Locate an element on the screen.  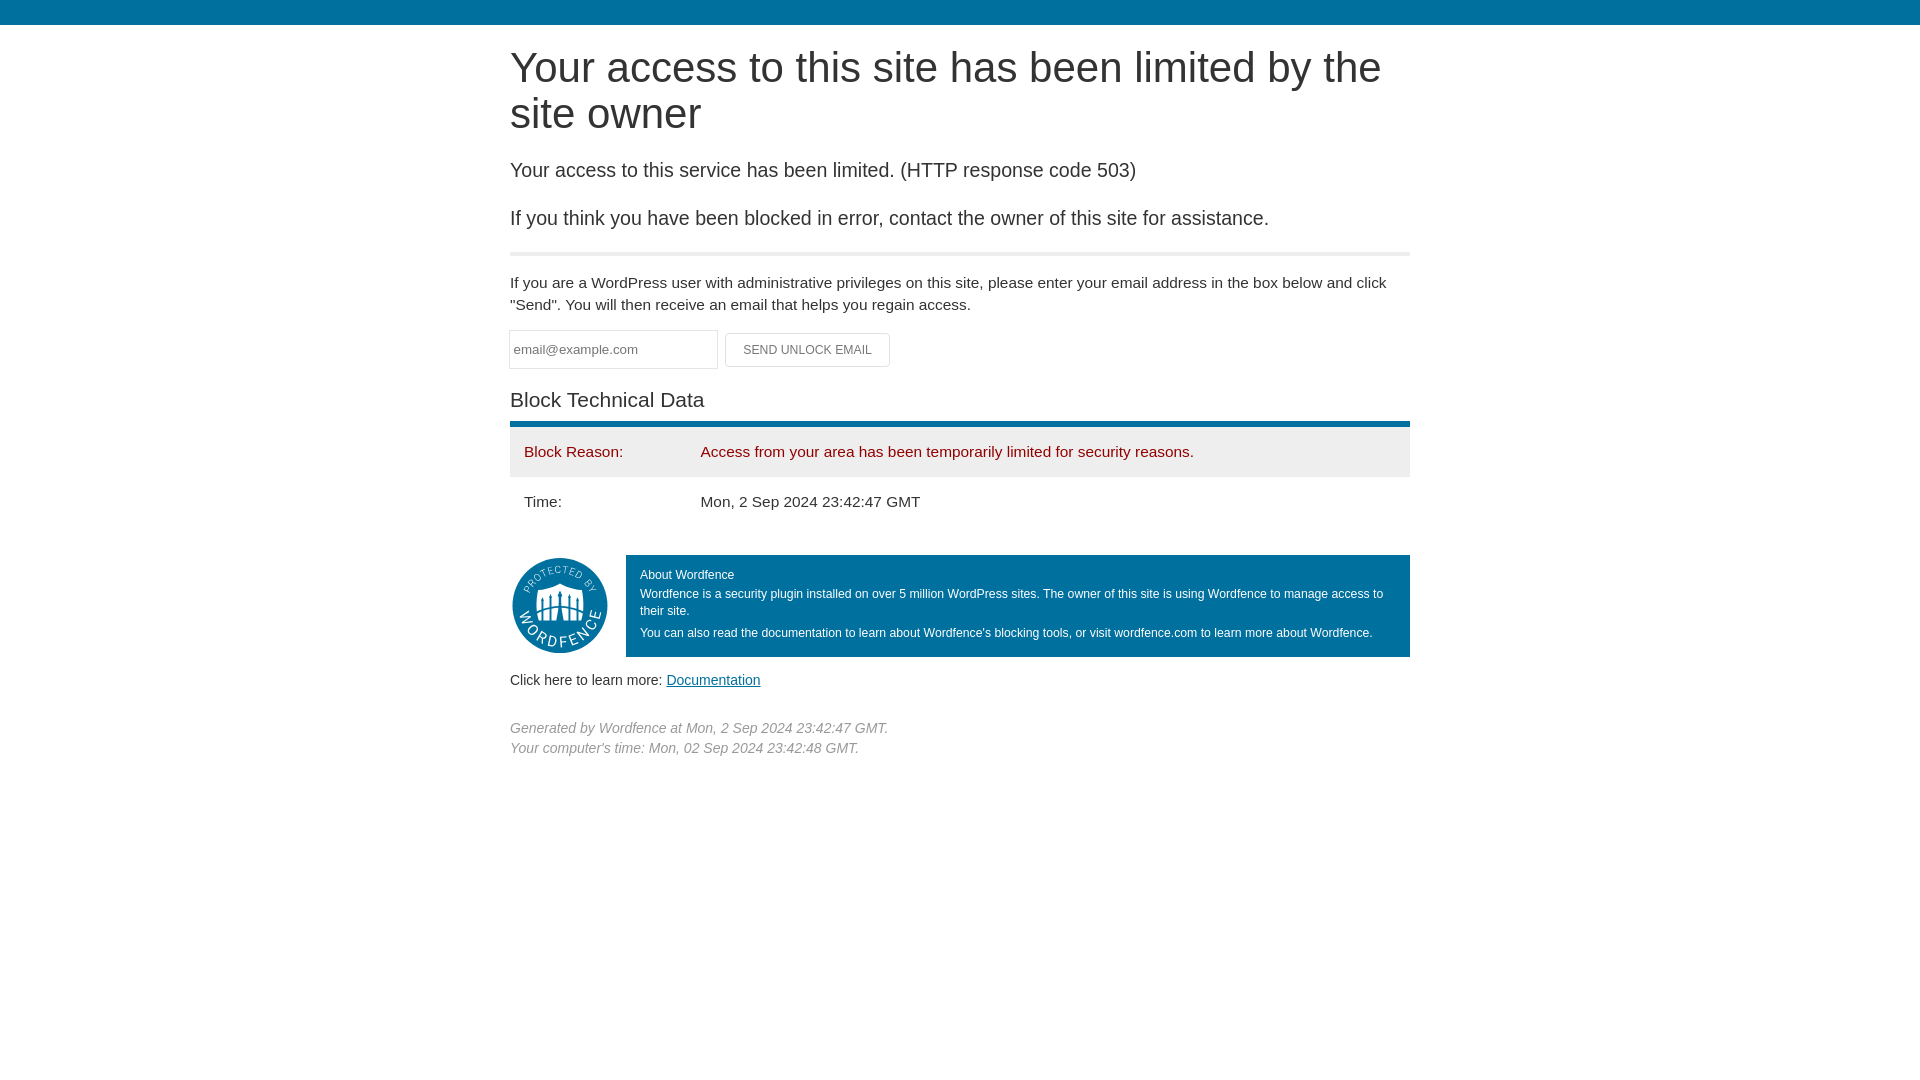
Documentation is located at coordinates (713, 679).